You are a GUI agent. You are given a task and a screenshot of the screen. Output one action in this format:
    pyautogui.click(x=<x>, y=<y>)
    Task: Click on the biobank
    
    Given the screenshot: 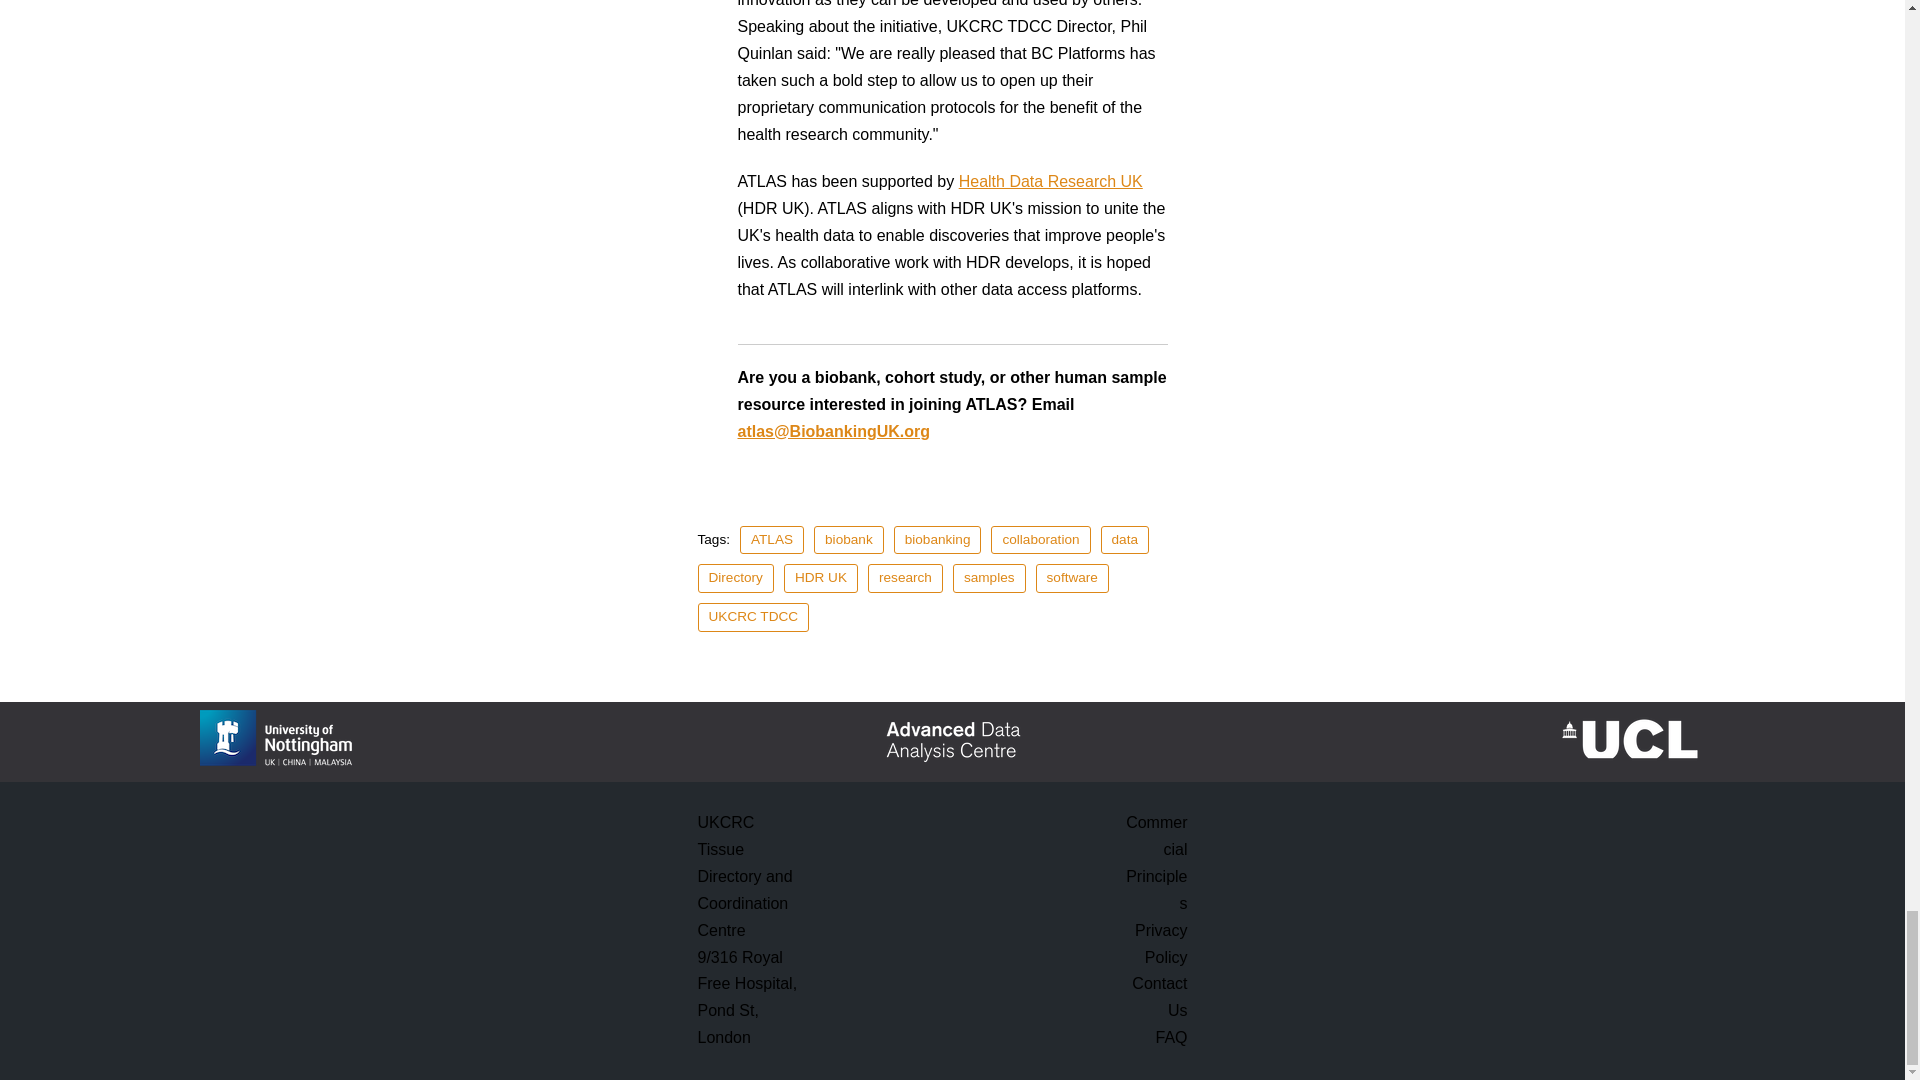 What is the action you would take?
    pyautogui.click(x=848, y=540)
    